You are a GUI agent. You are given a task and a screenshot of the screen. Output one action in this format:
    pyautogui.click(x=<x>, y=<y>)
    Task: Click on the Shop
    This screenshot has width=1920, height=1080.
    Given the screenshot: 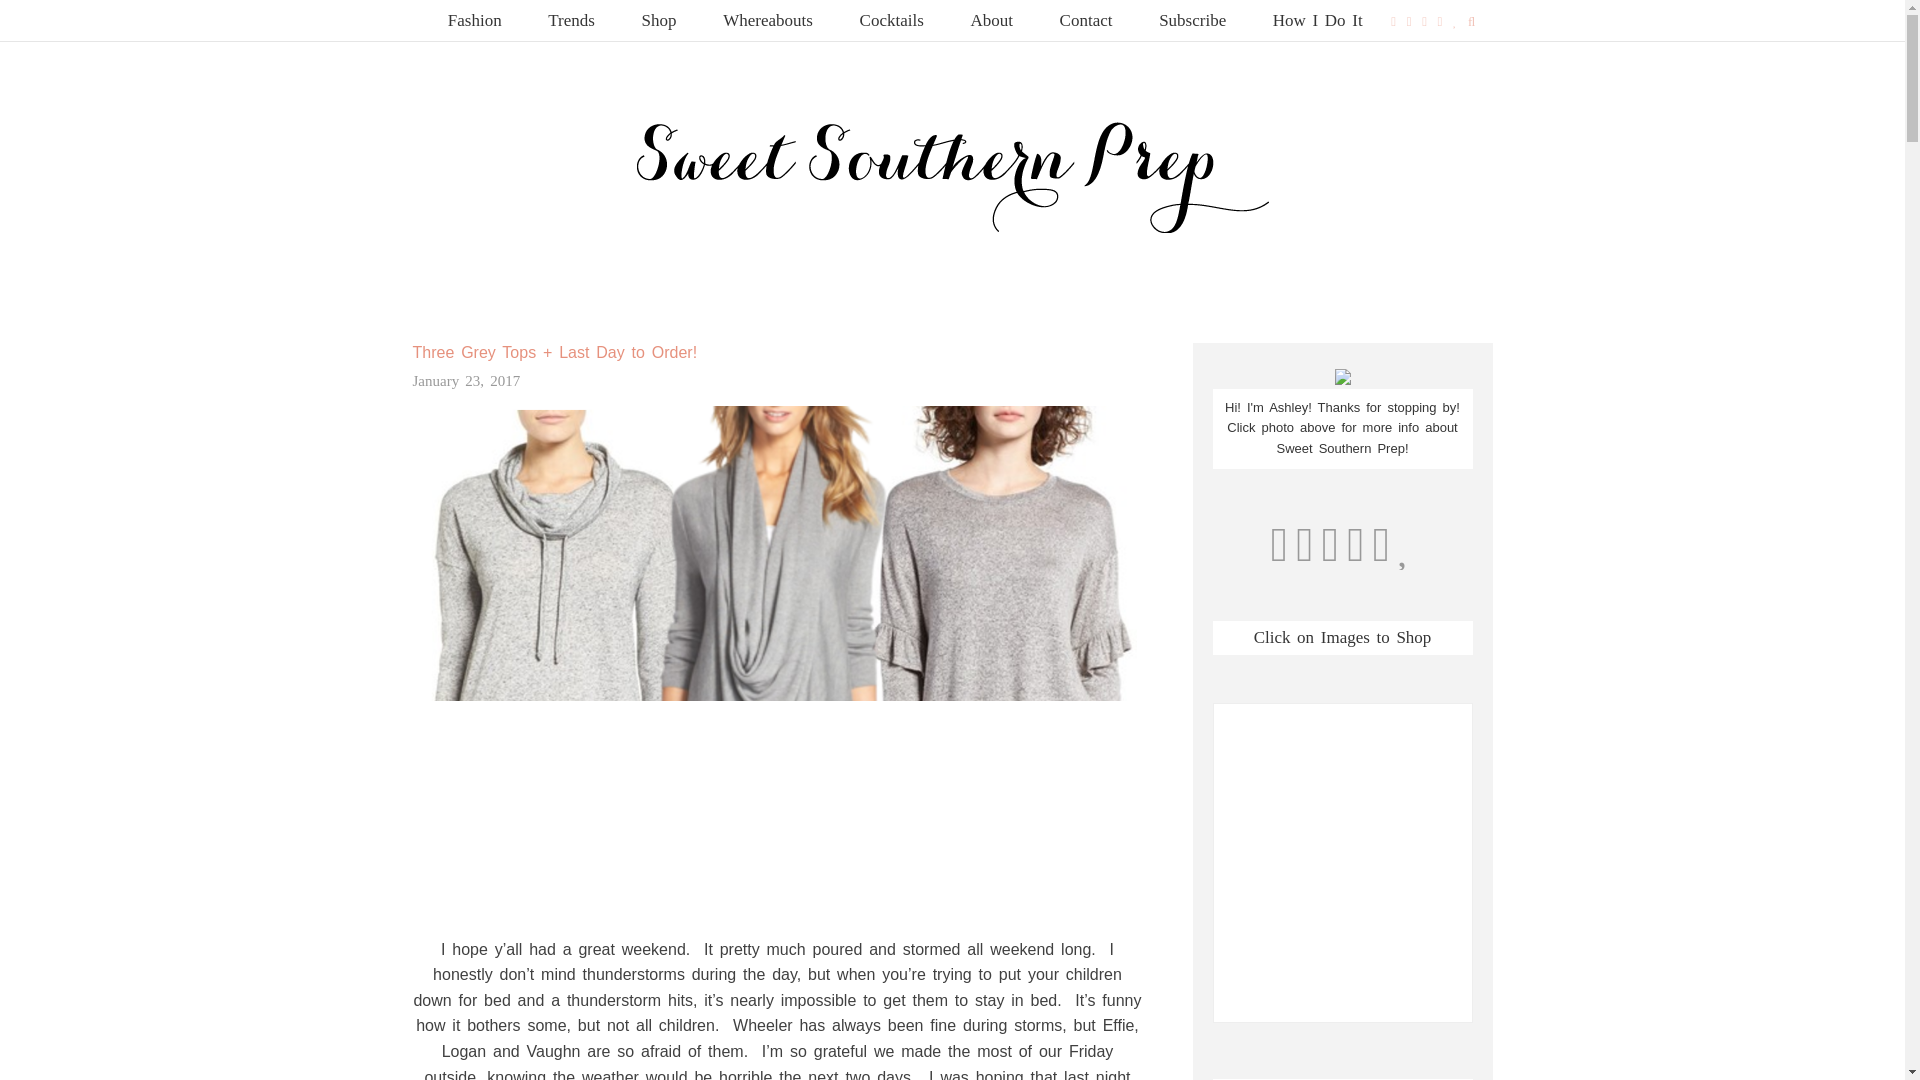 What is the action you would take?
    pyautogui.click(x=659, y=20)
    